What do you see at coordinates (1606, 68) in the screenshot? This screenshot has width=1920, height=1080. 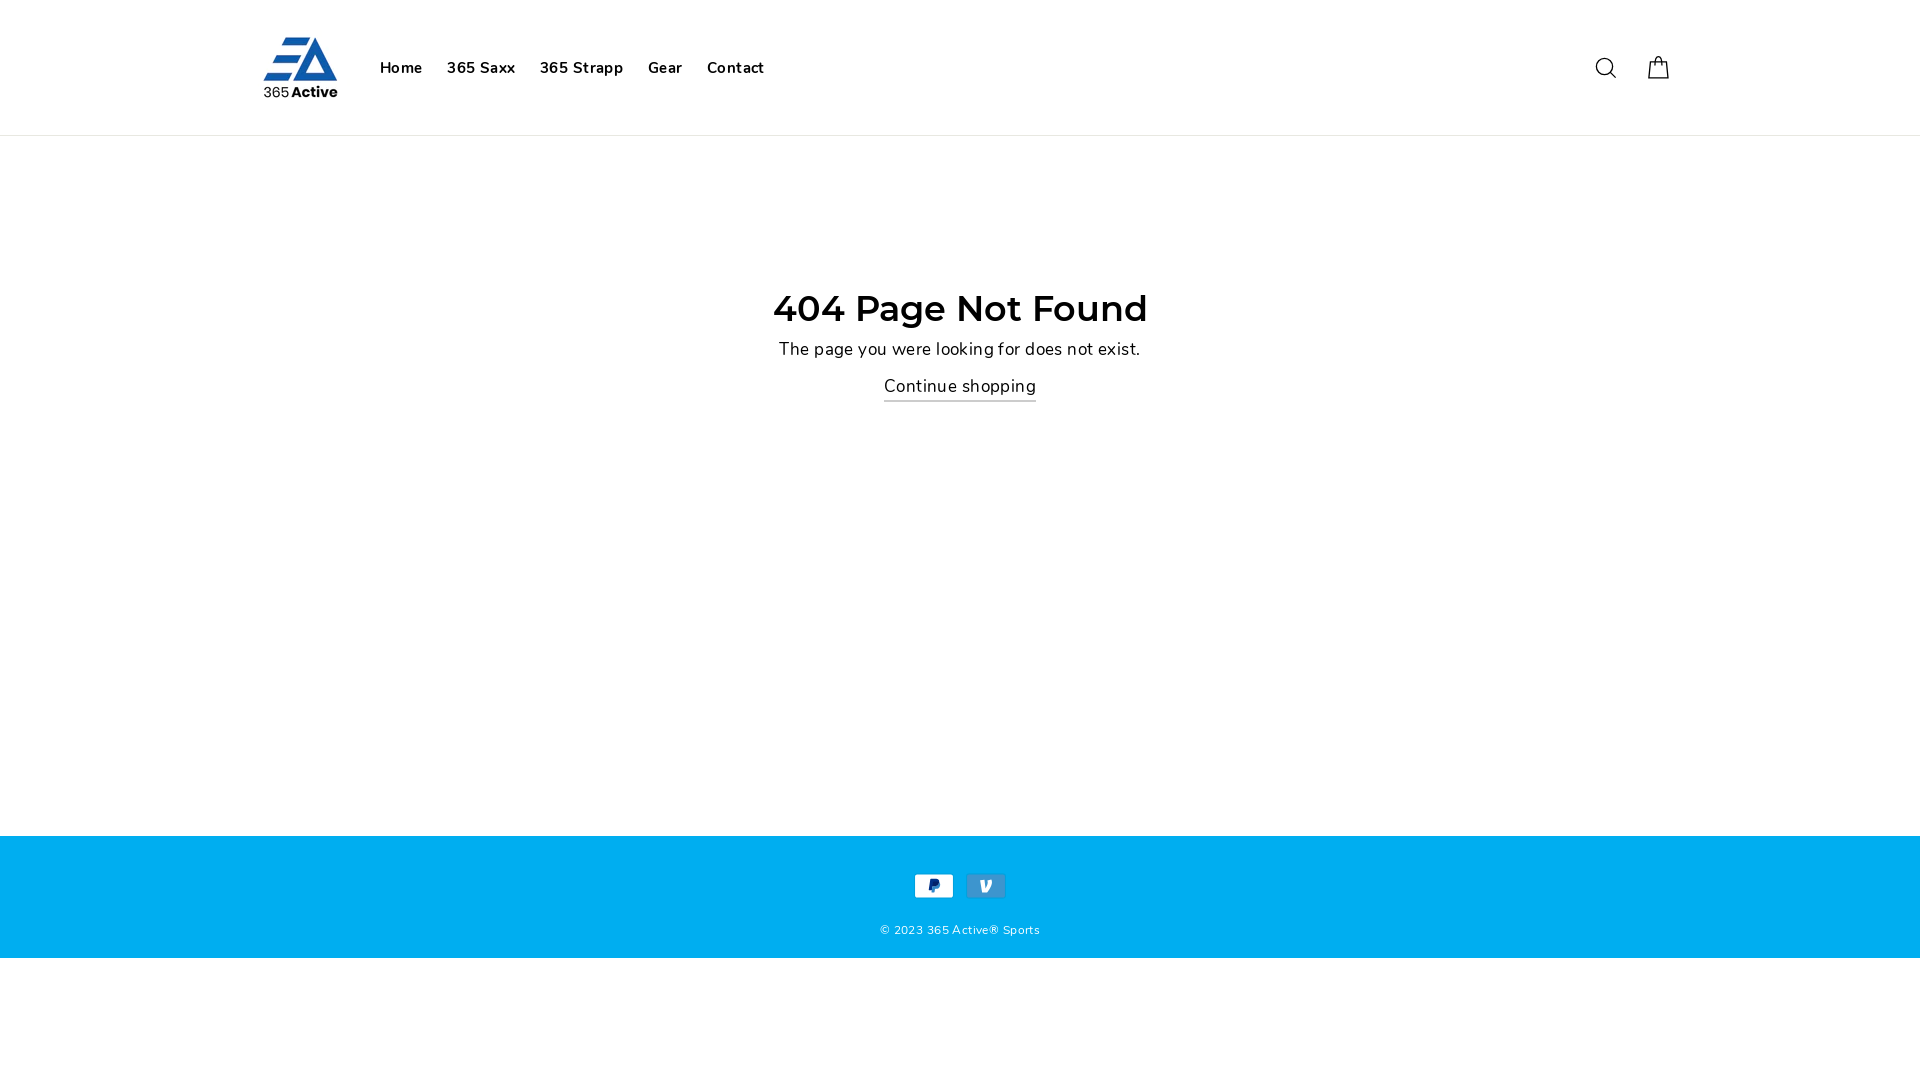 I see `Search` at bounding box center [1606, 68].